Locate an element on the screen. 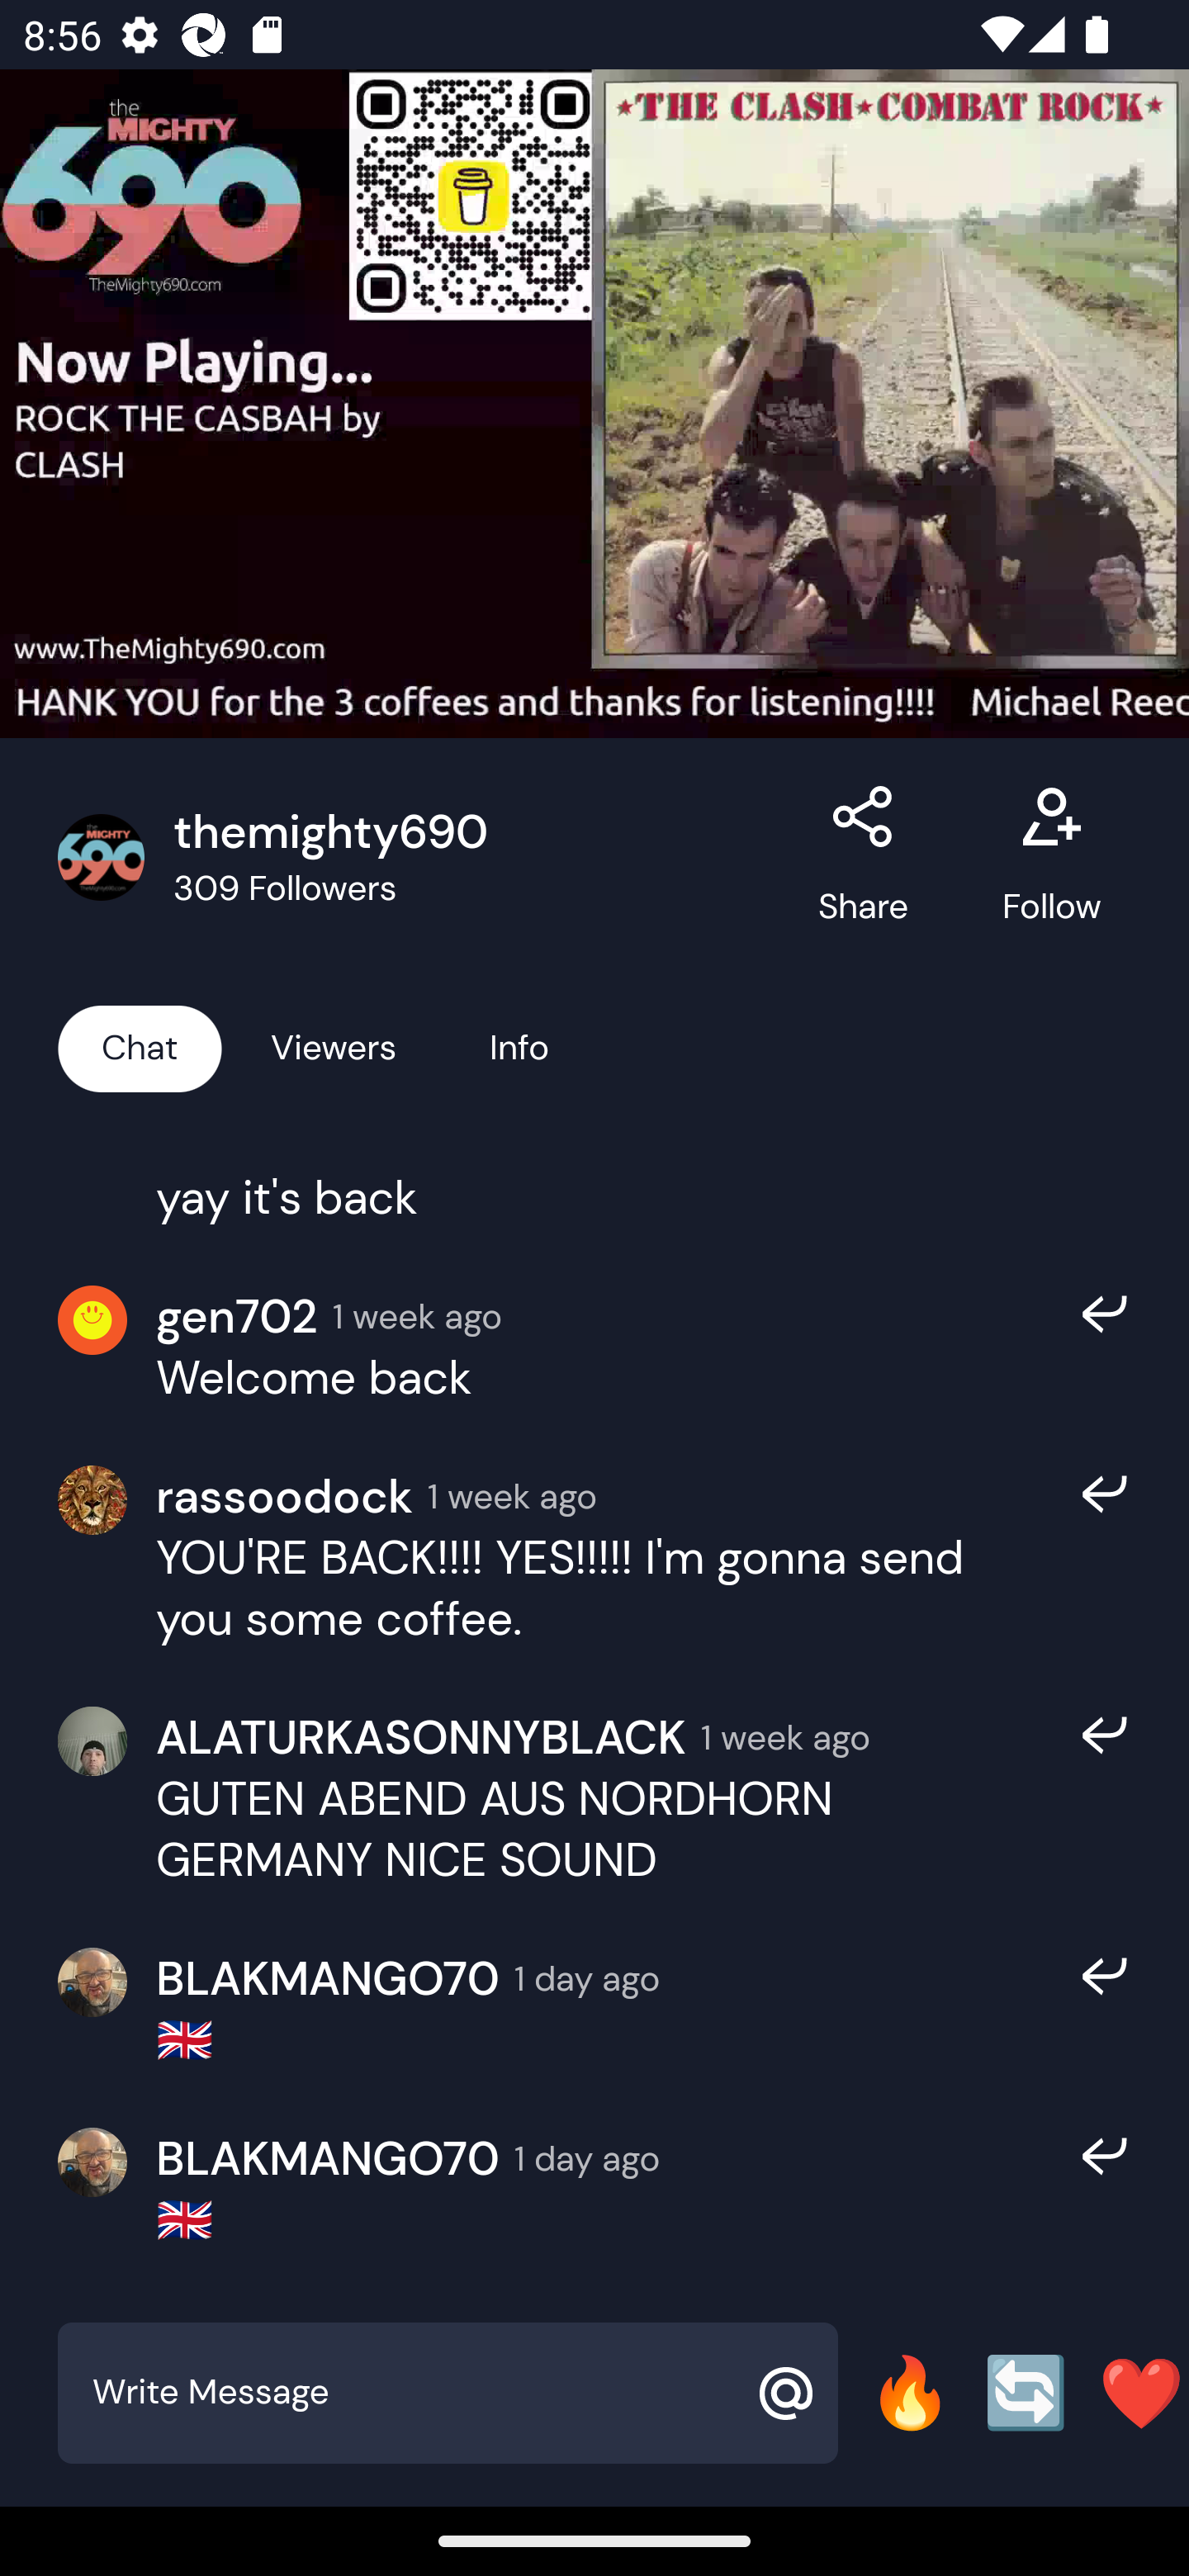  Share is located at coordinates (864, 857).